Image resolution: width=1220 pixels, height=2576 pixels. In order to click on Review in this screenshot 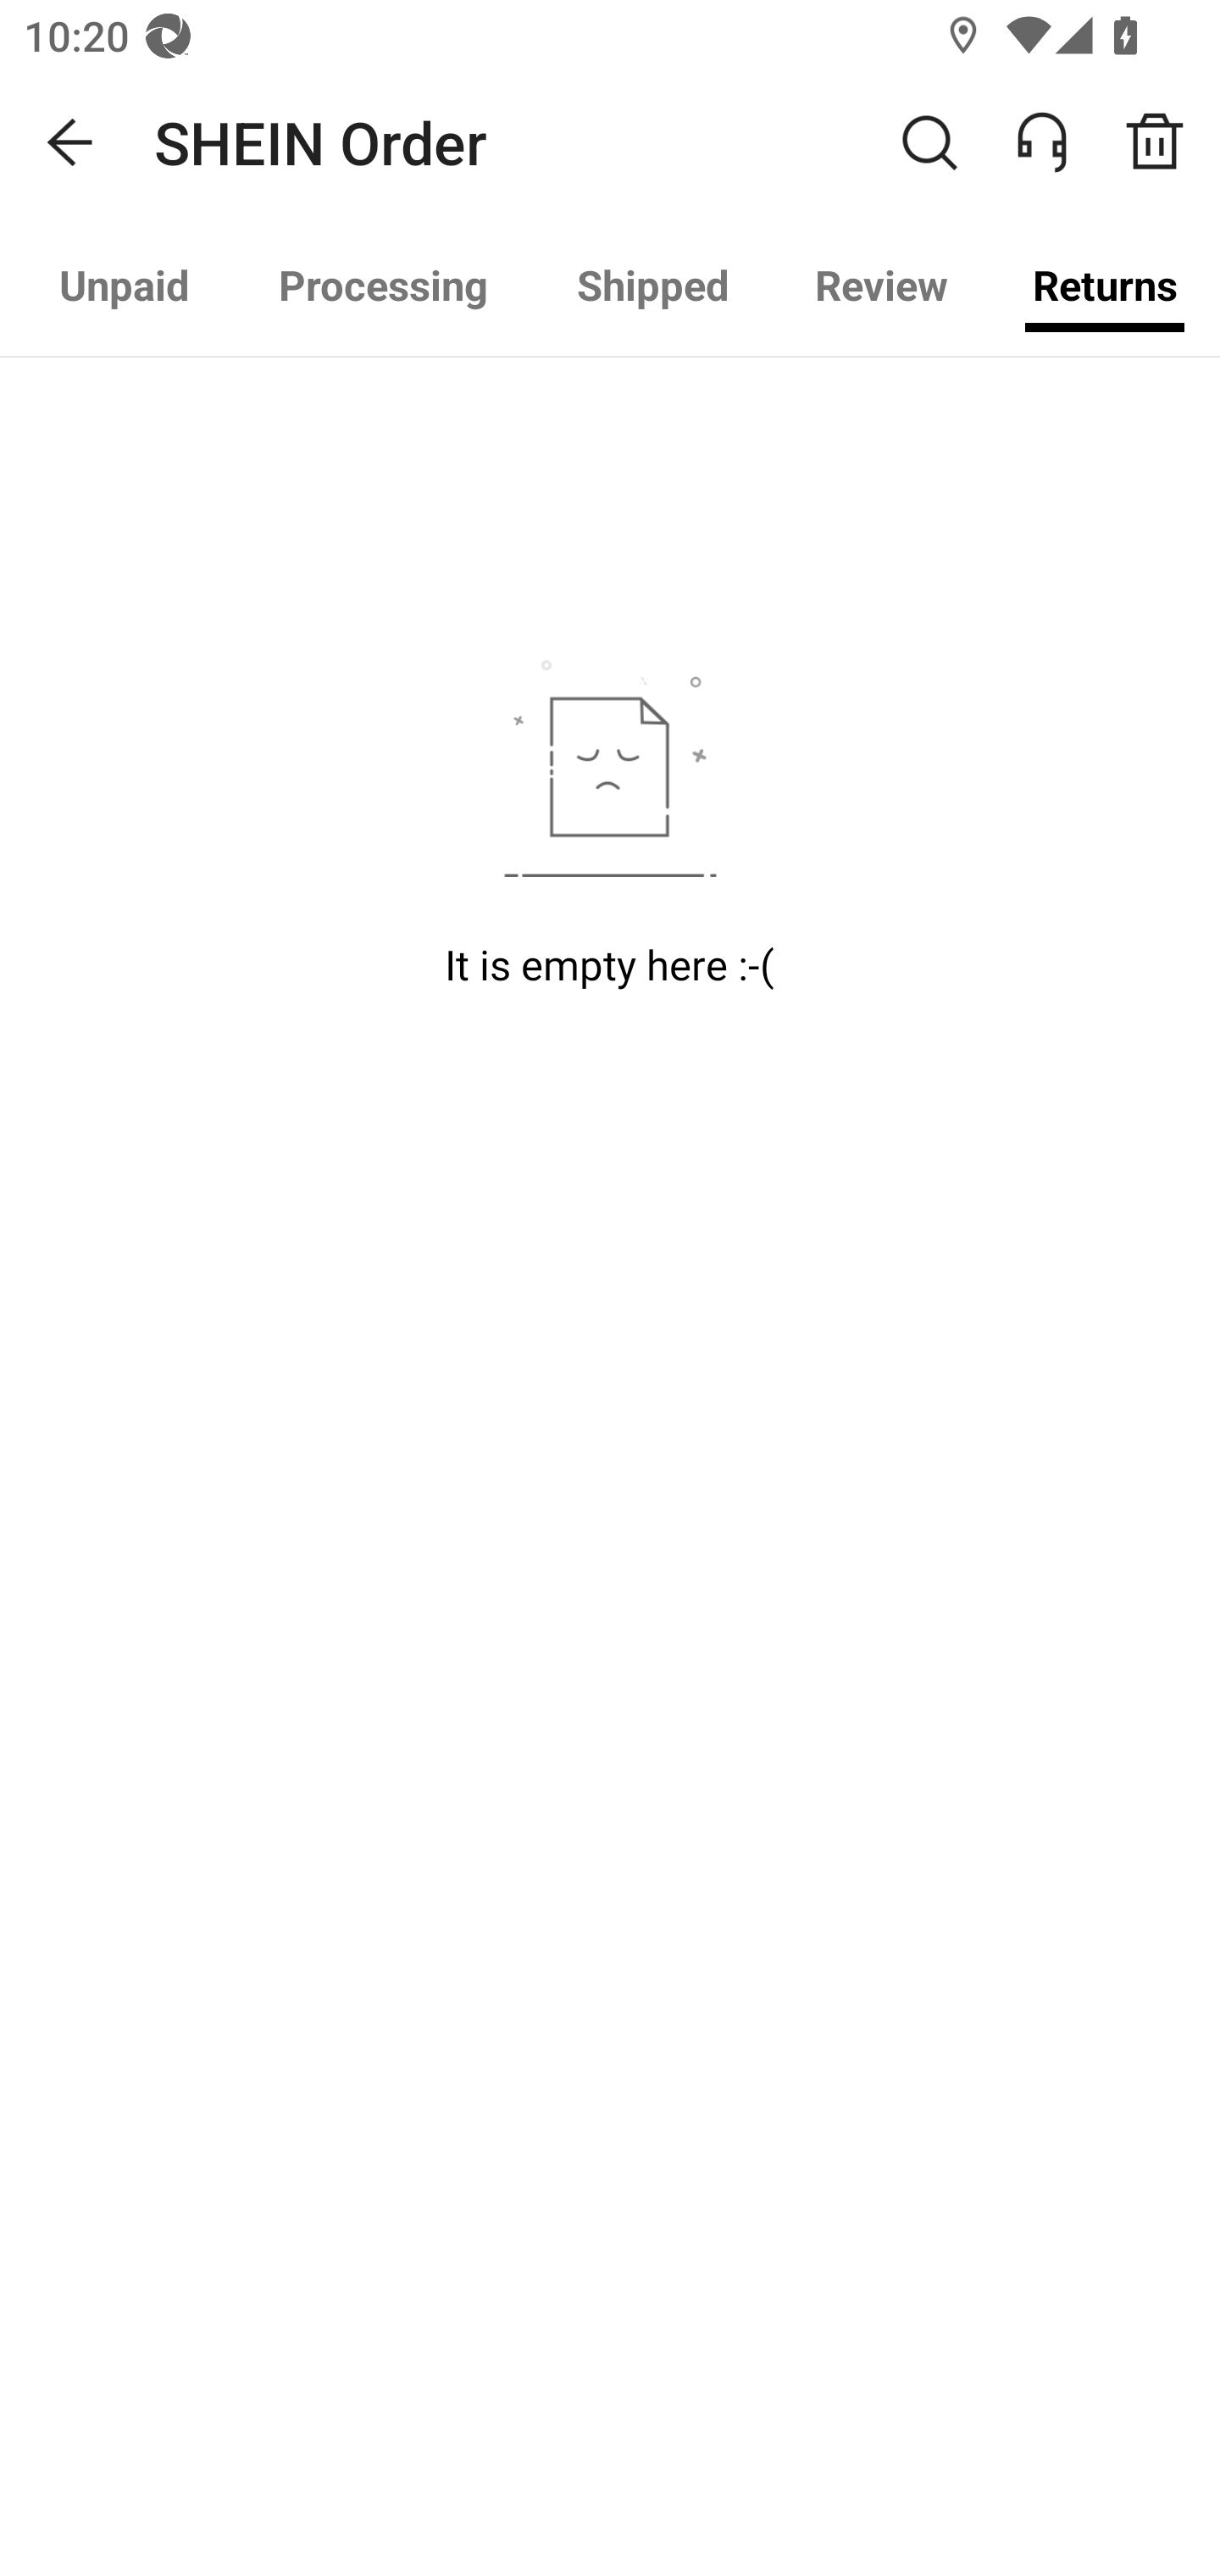, I will do `click(880, 285)`.